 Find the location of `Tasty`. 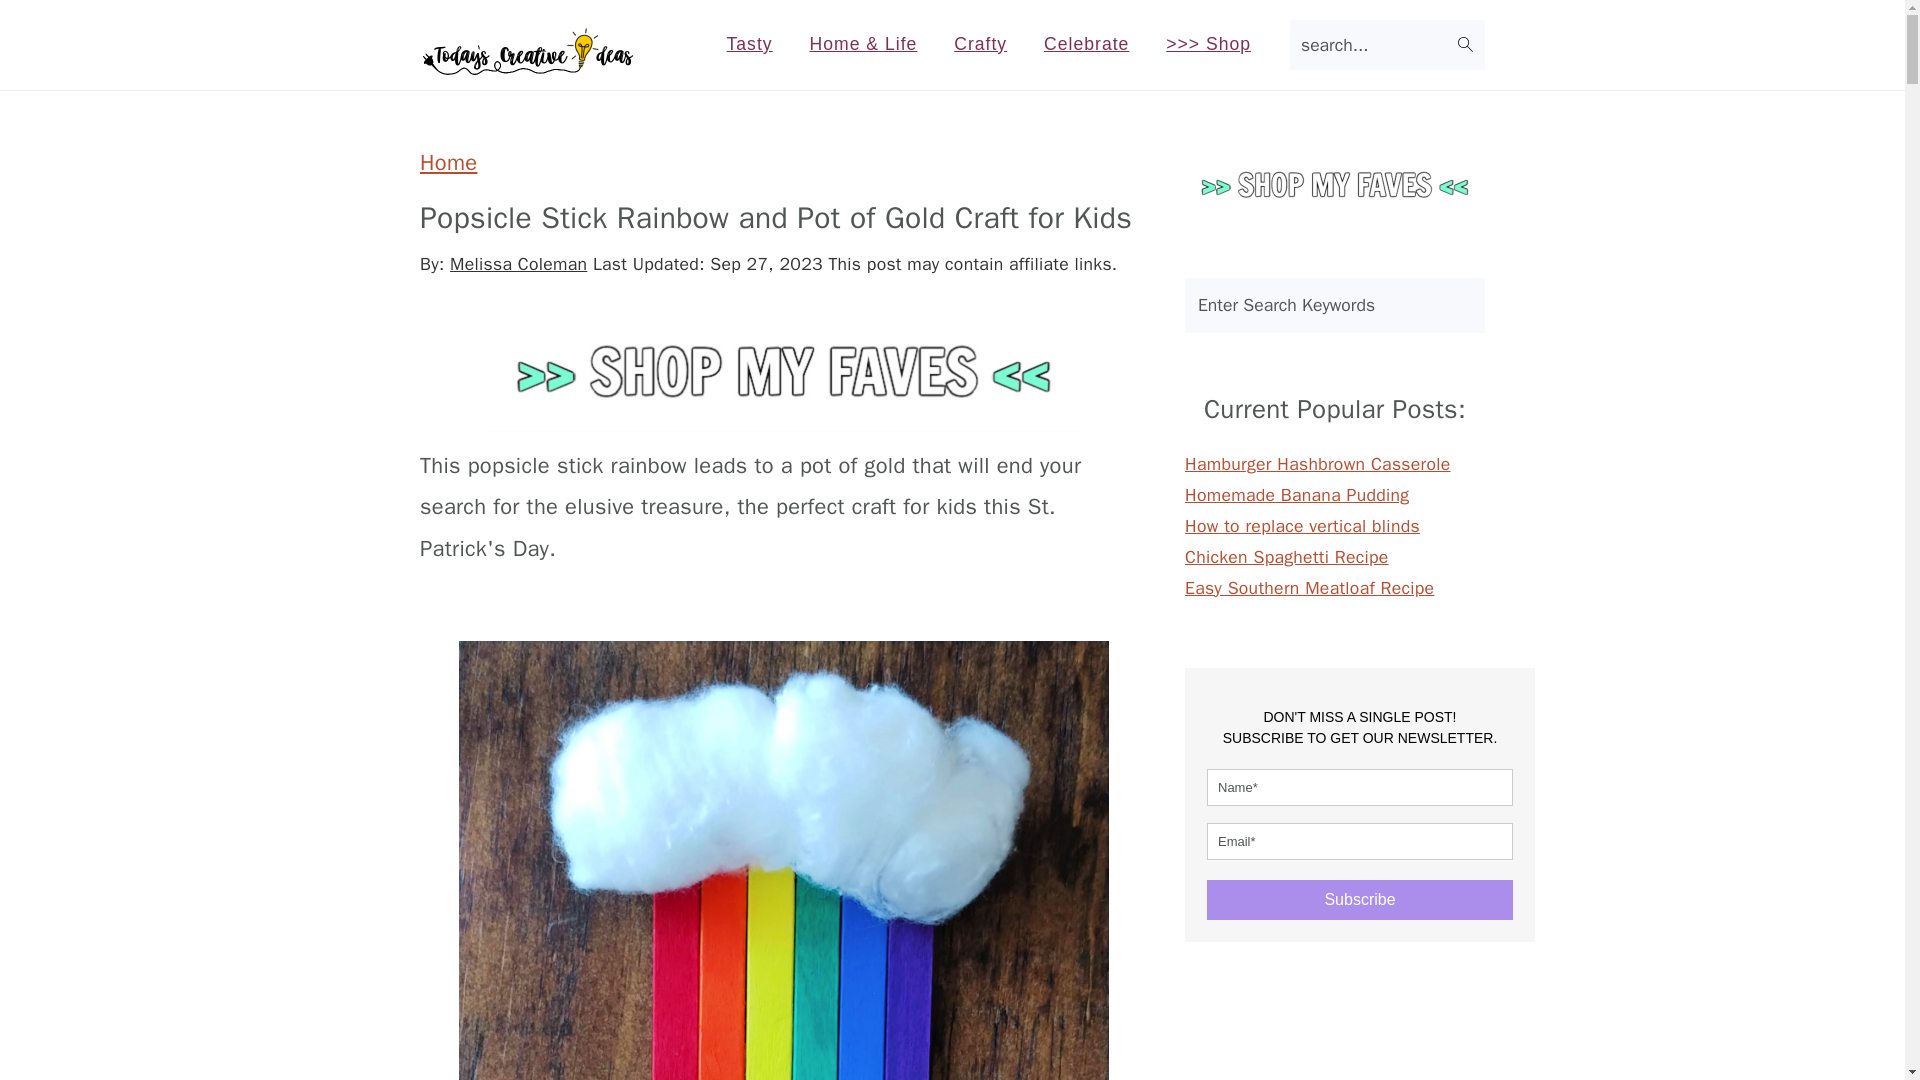

Tasty is located at coordinates (750, 44).